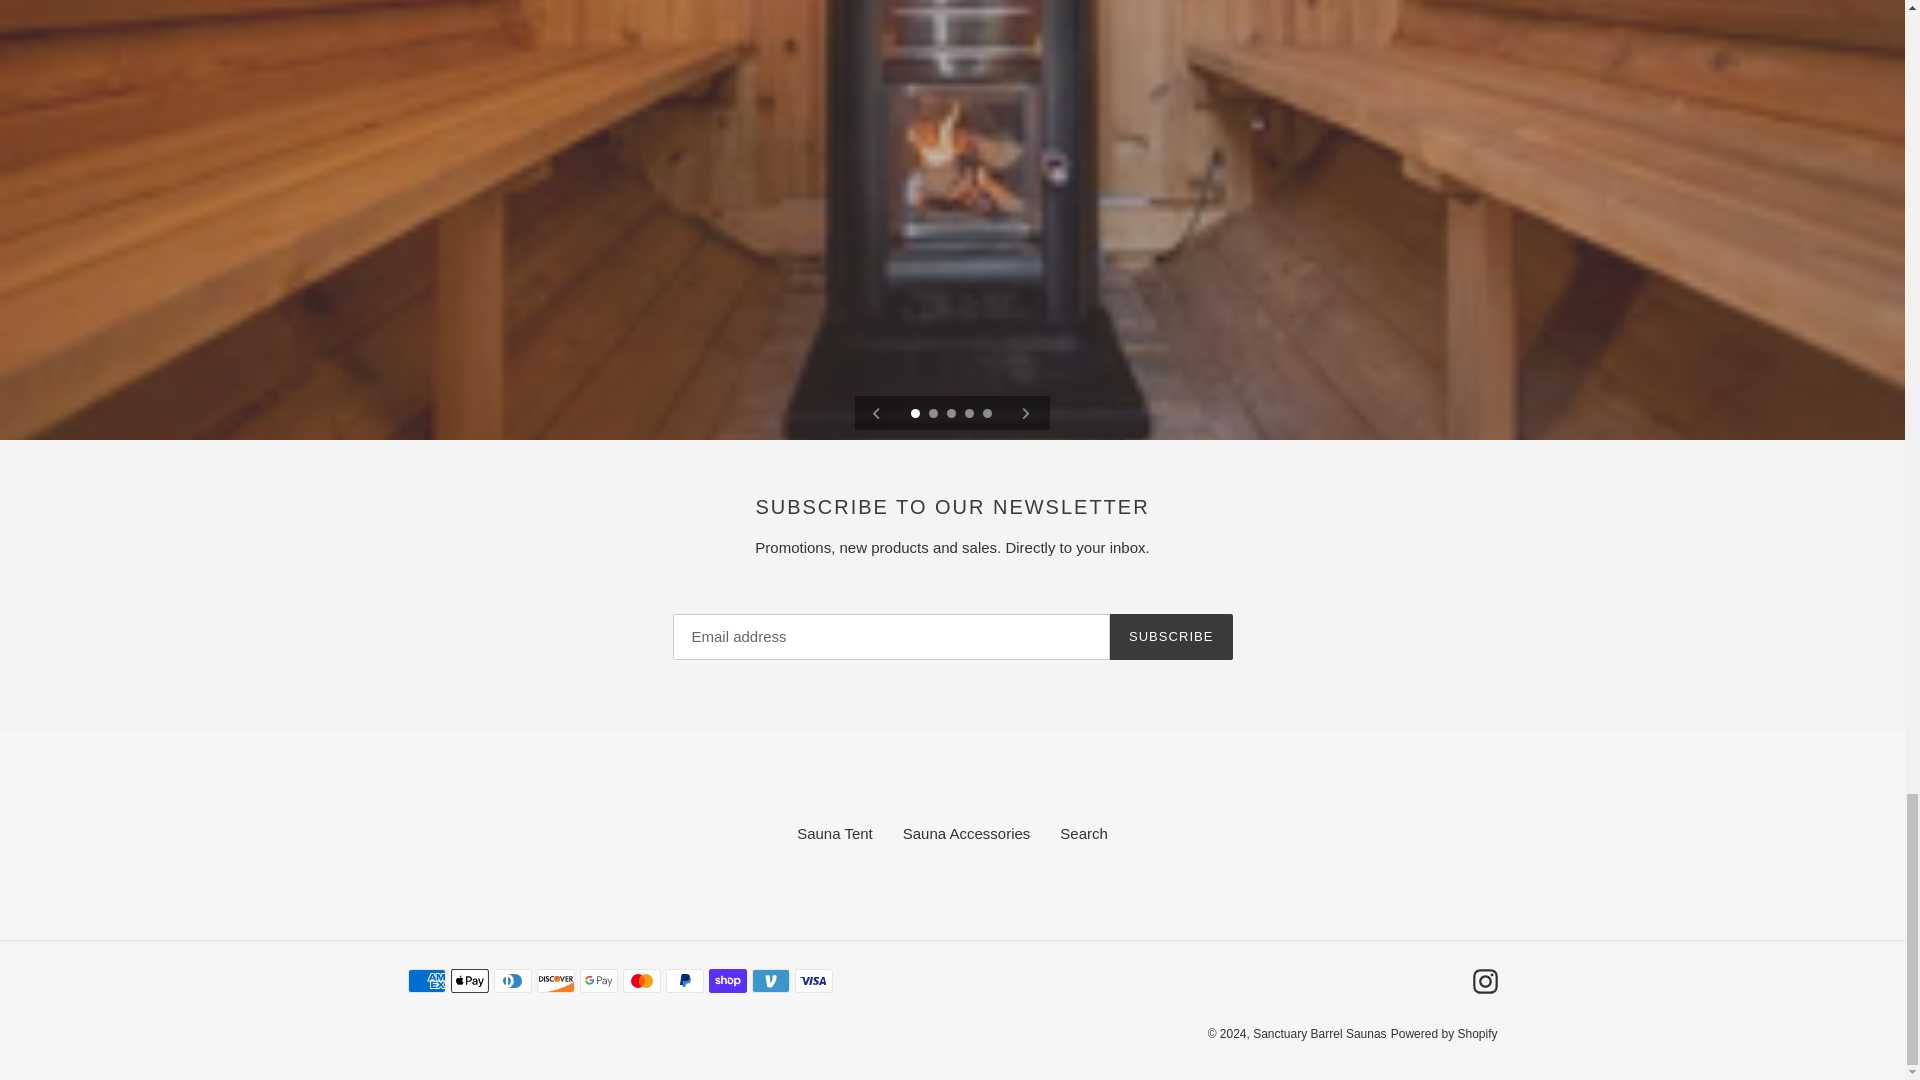 The image size is (1920, 1080). I want to click on Sauna Tent, so click(834, 834).